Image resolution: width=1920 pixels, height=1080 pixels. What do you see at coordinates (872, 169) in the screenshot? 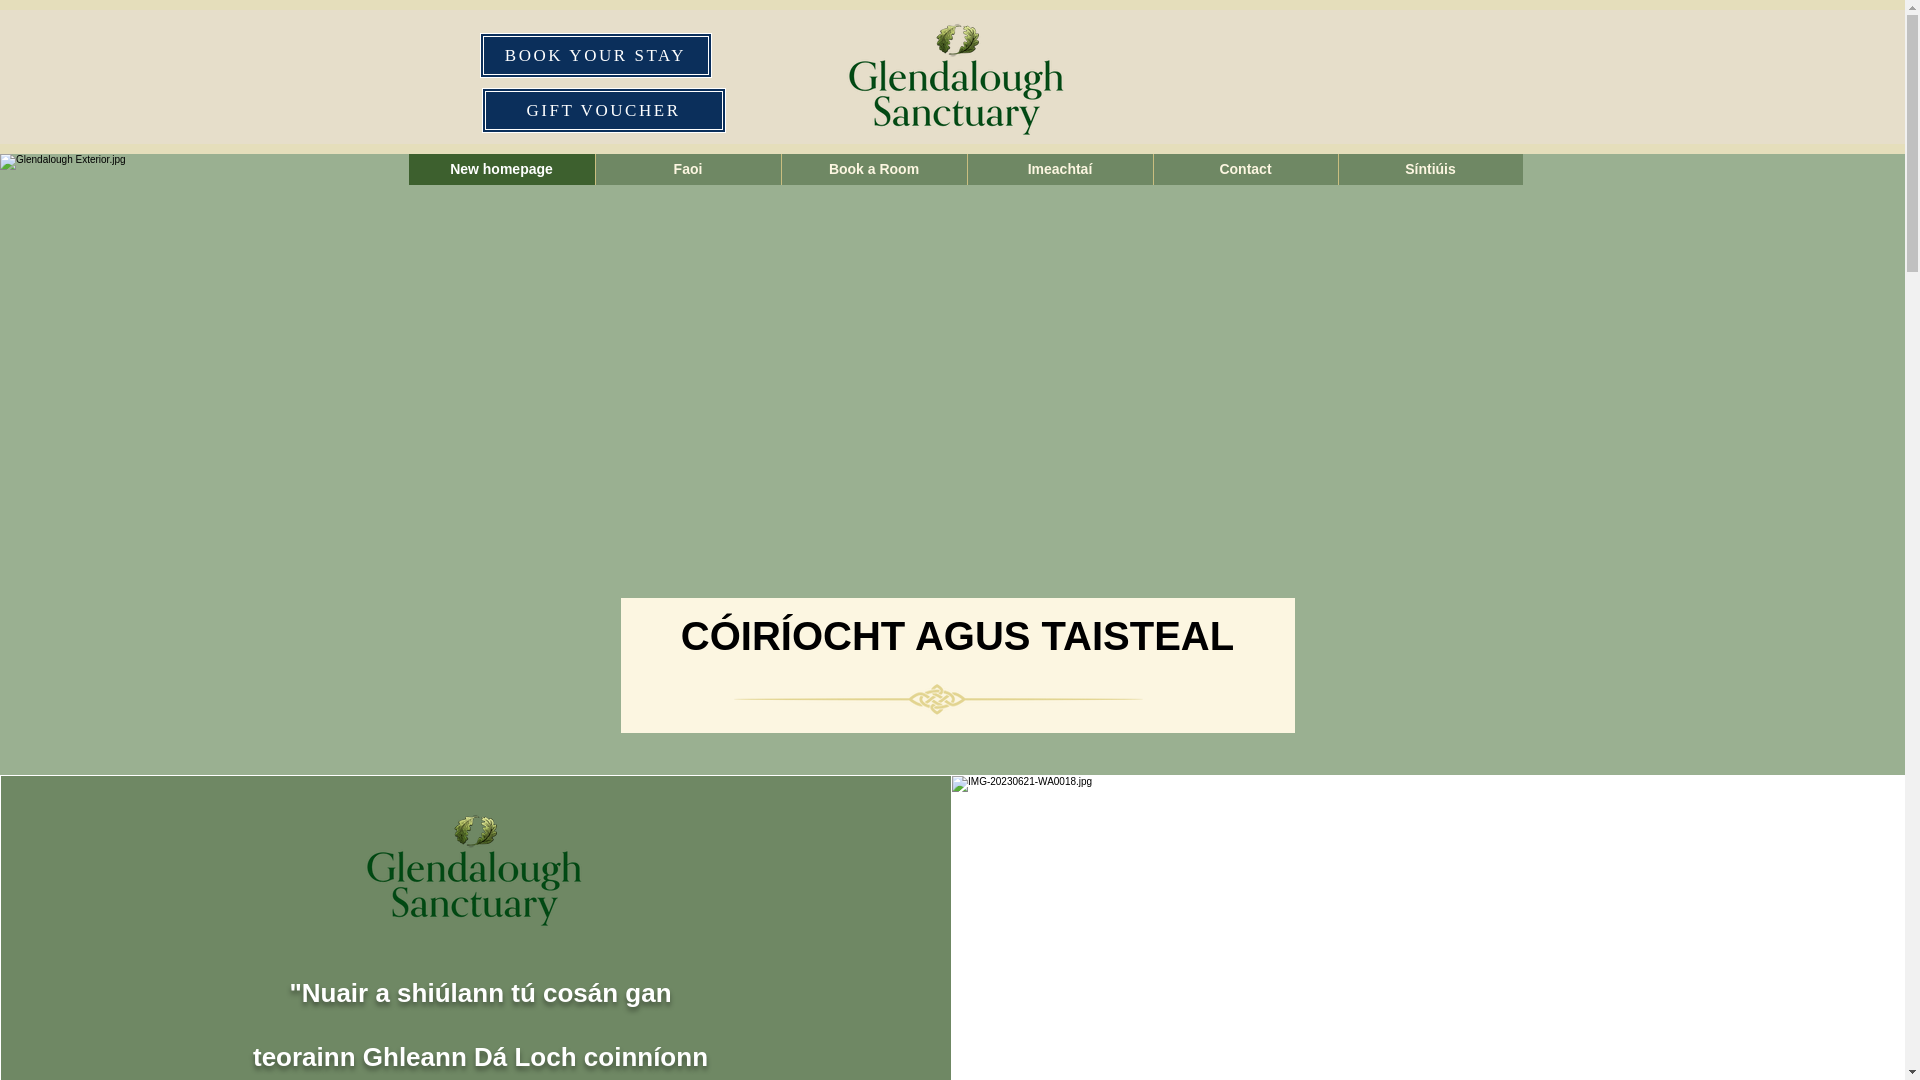
I see `Book a Room` at bounding box center [872, 169].